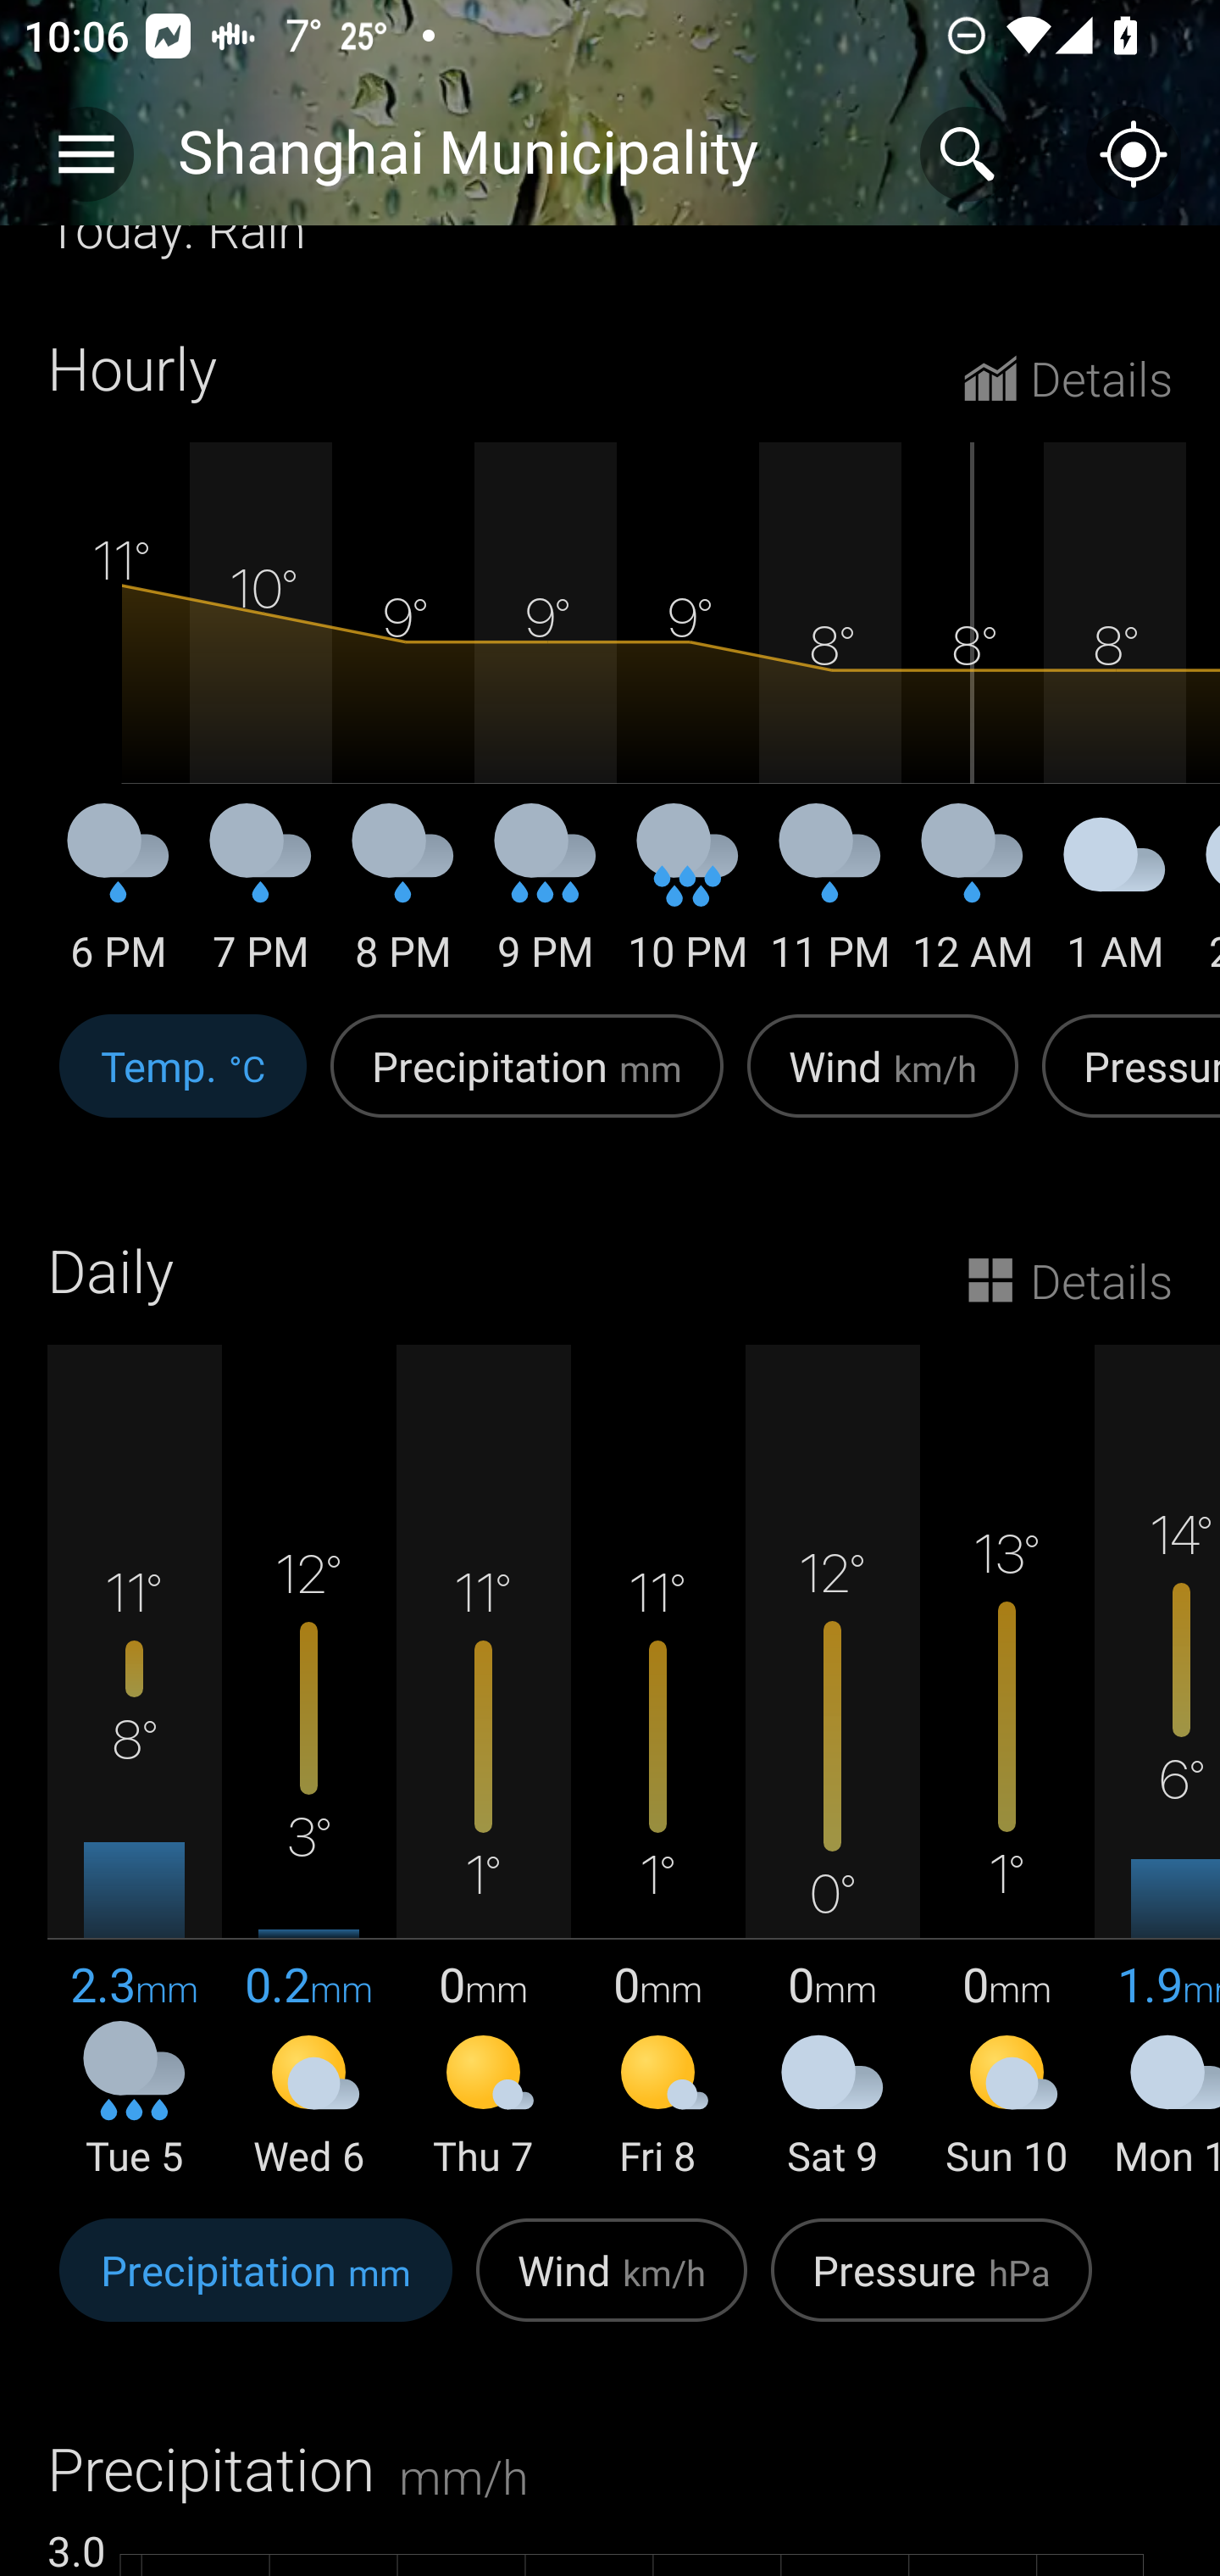 The height and width of the screenshot is (2576, 1220). What do you see at coordinates (483, 1763) in the screenshot?
I see `11° 1° 0 mm Thu 7` at bounding box center [483, 1763].